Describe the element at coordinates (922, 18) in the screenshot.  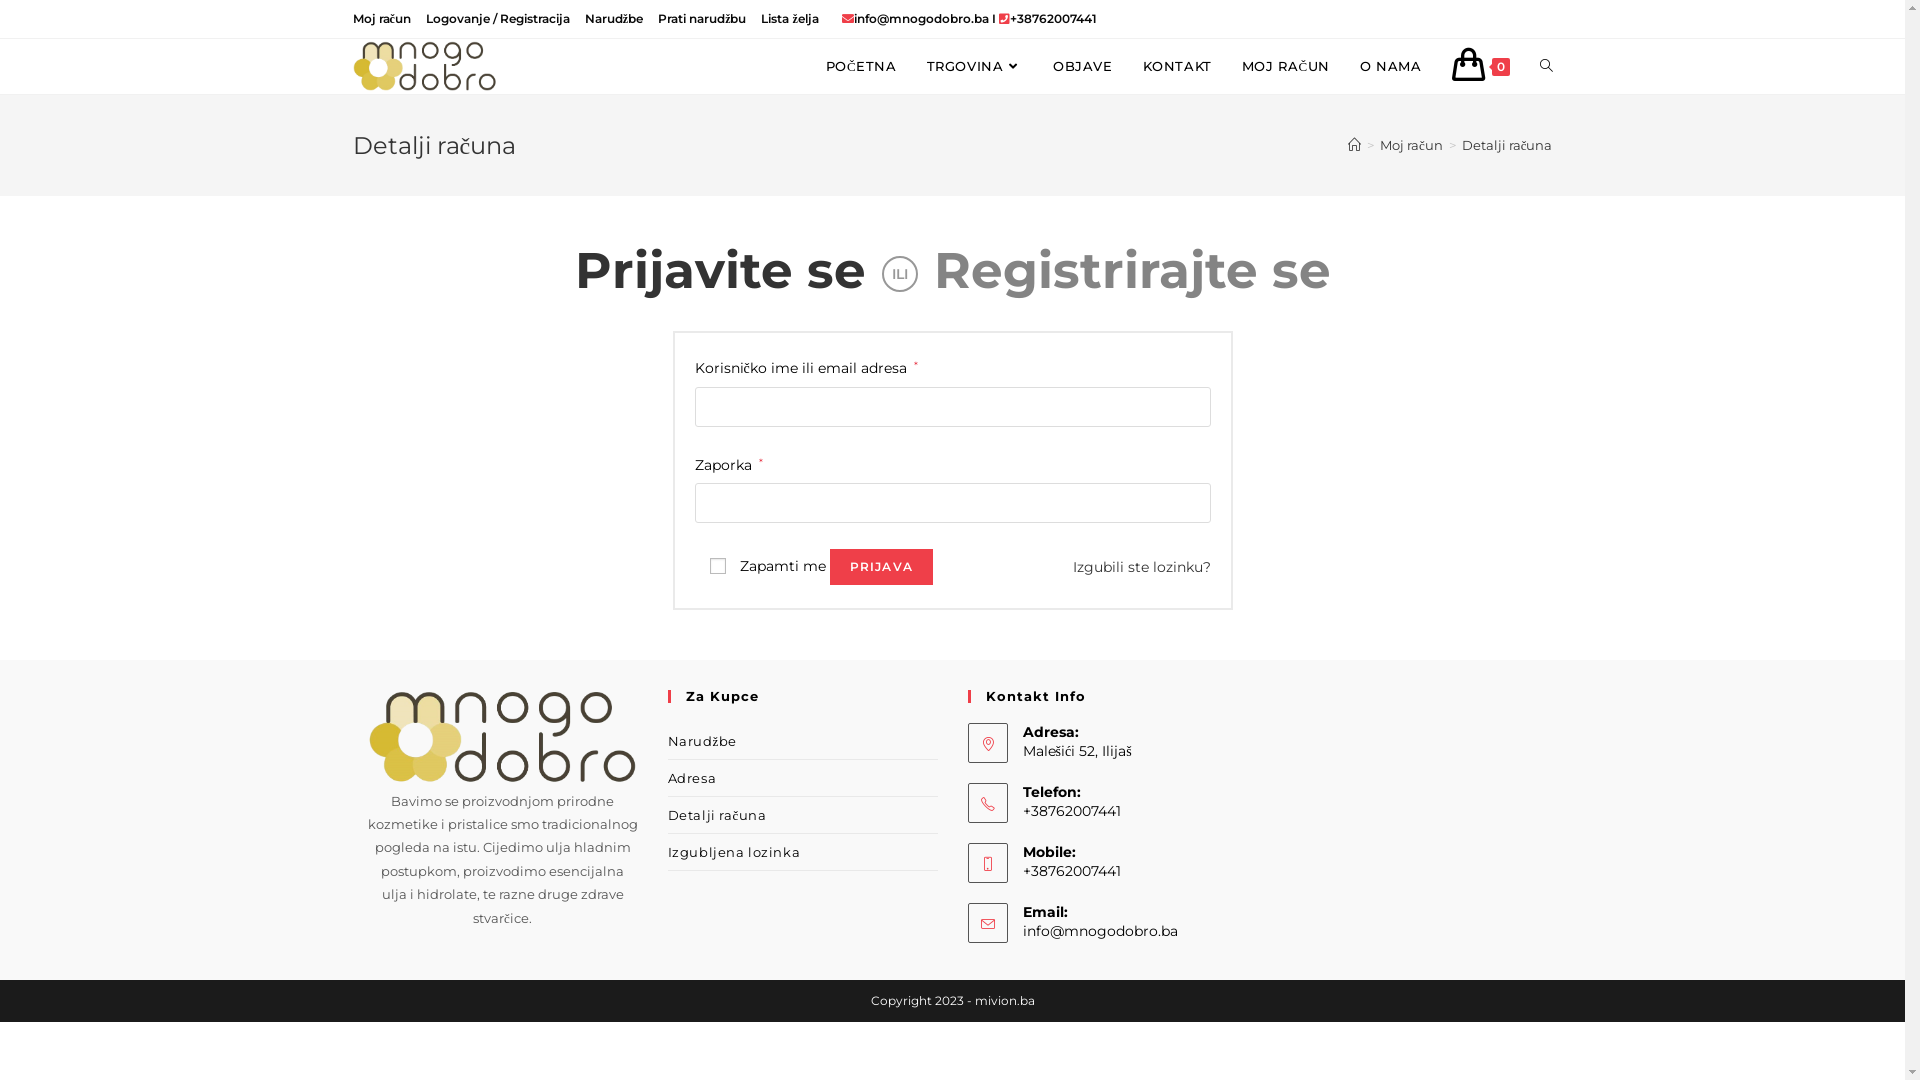
I see `info@mnogodobro.ba` at that location.